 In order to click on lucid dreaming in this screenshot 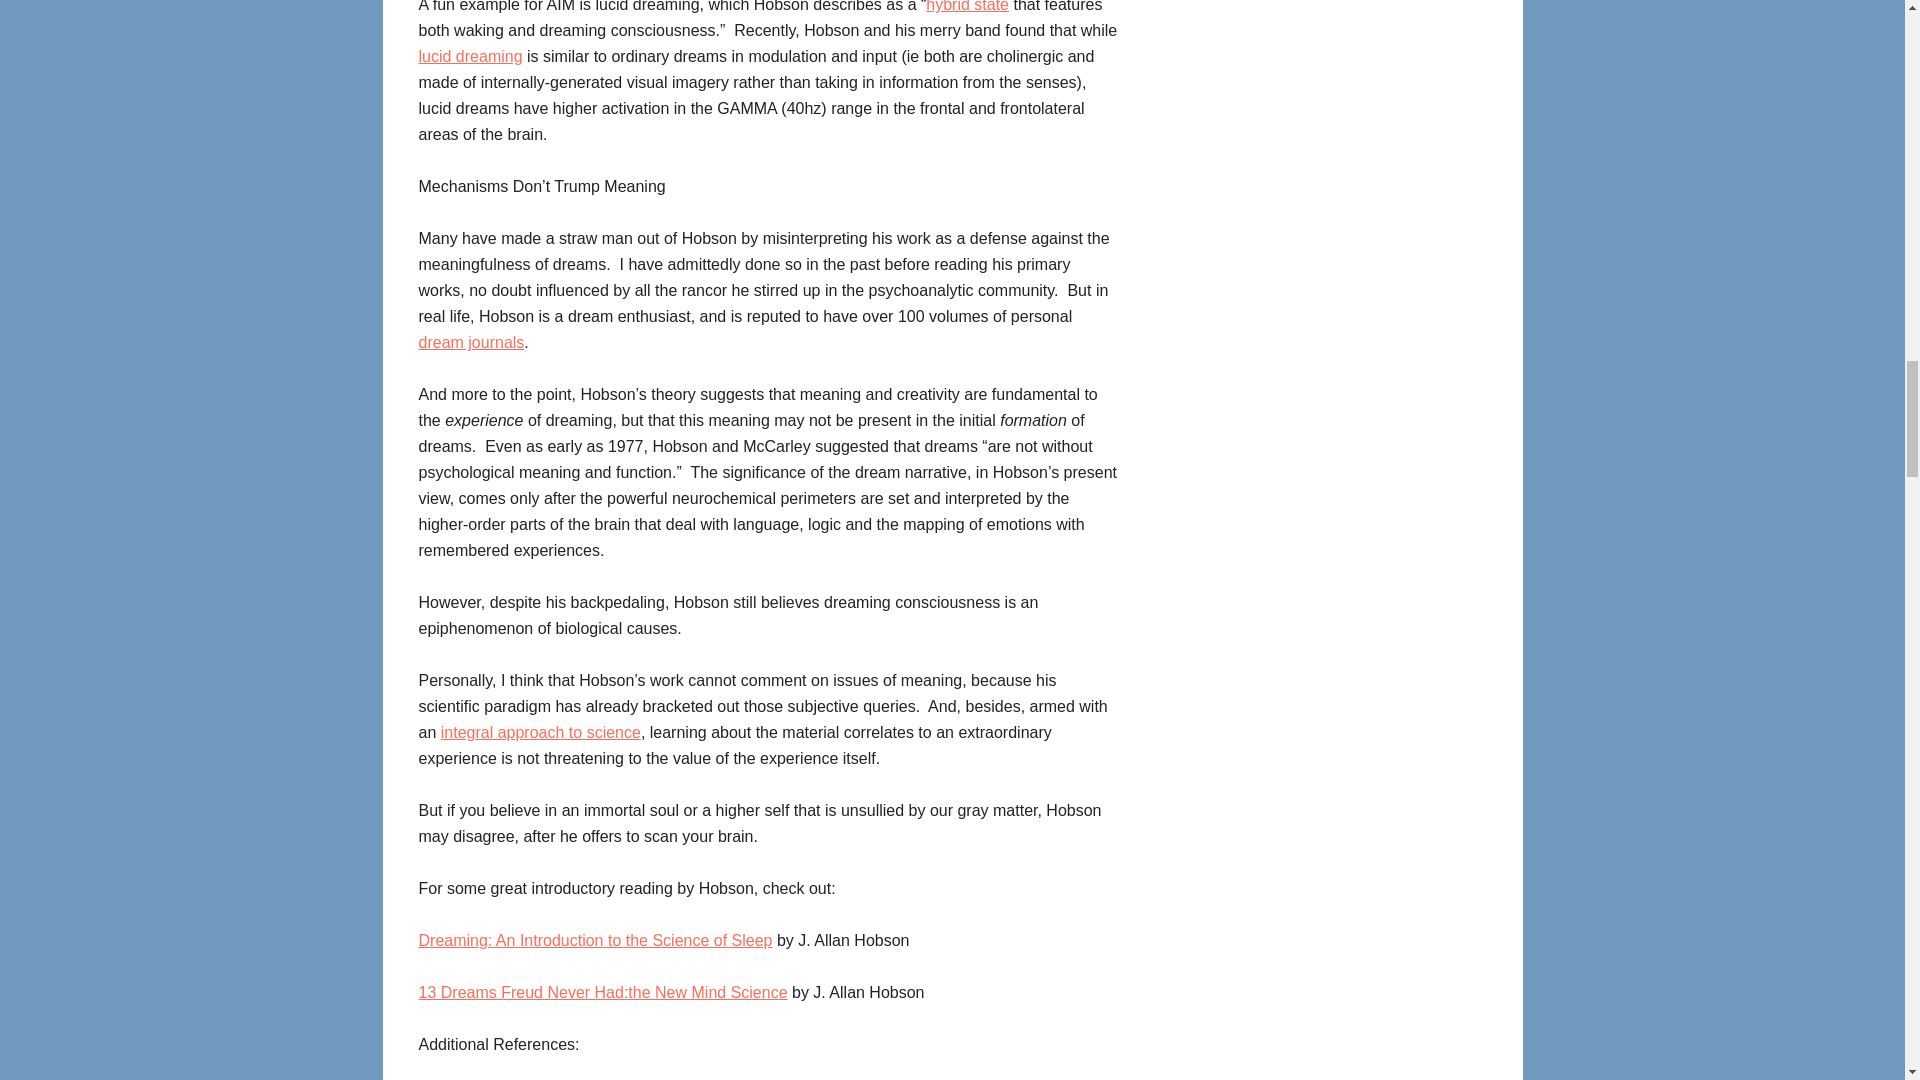, I will do `click(470, 56)`.